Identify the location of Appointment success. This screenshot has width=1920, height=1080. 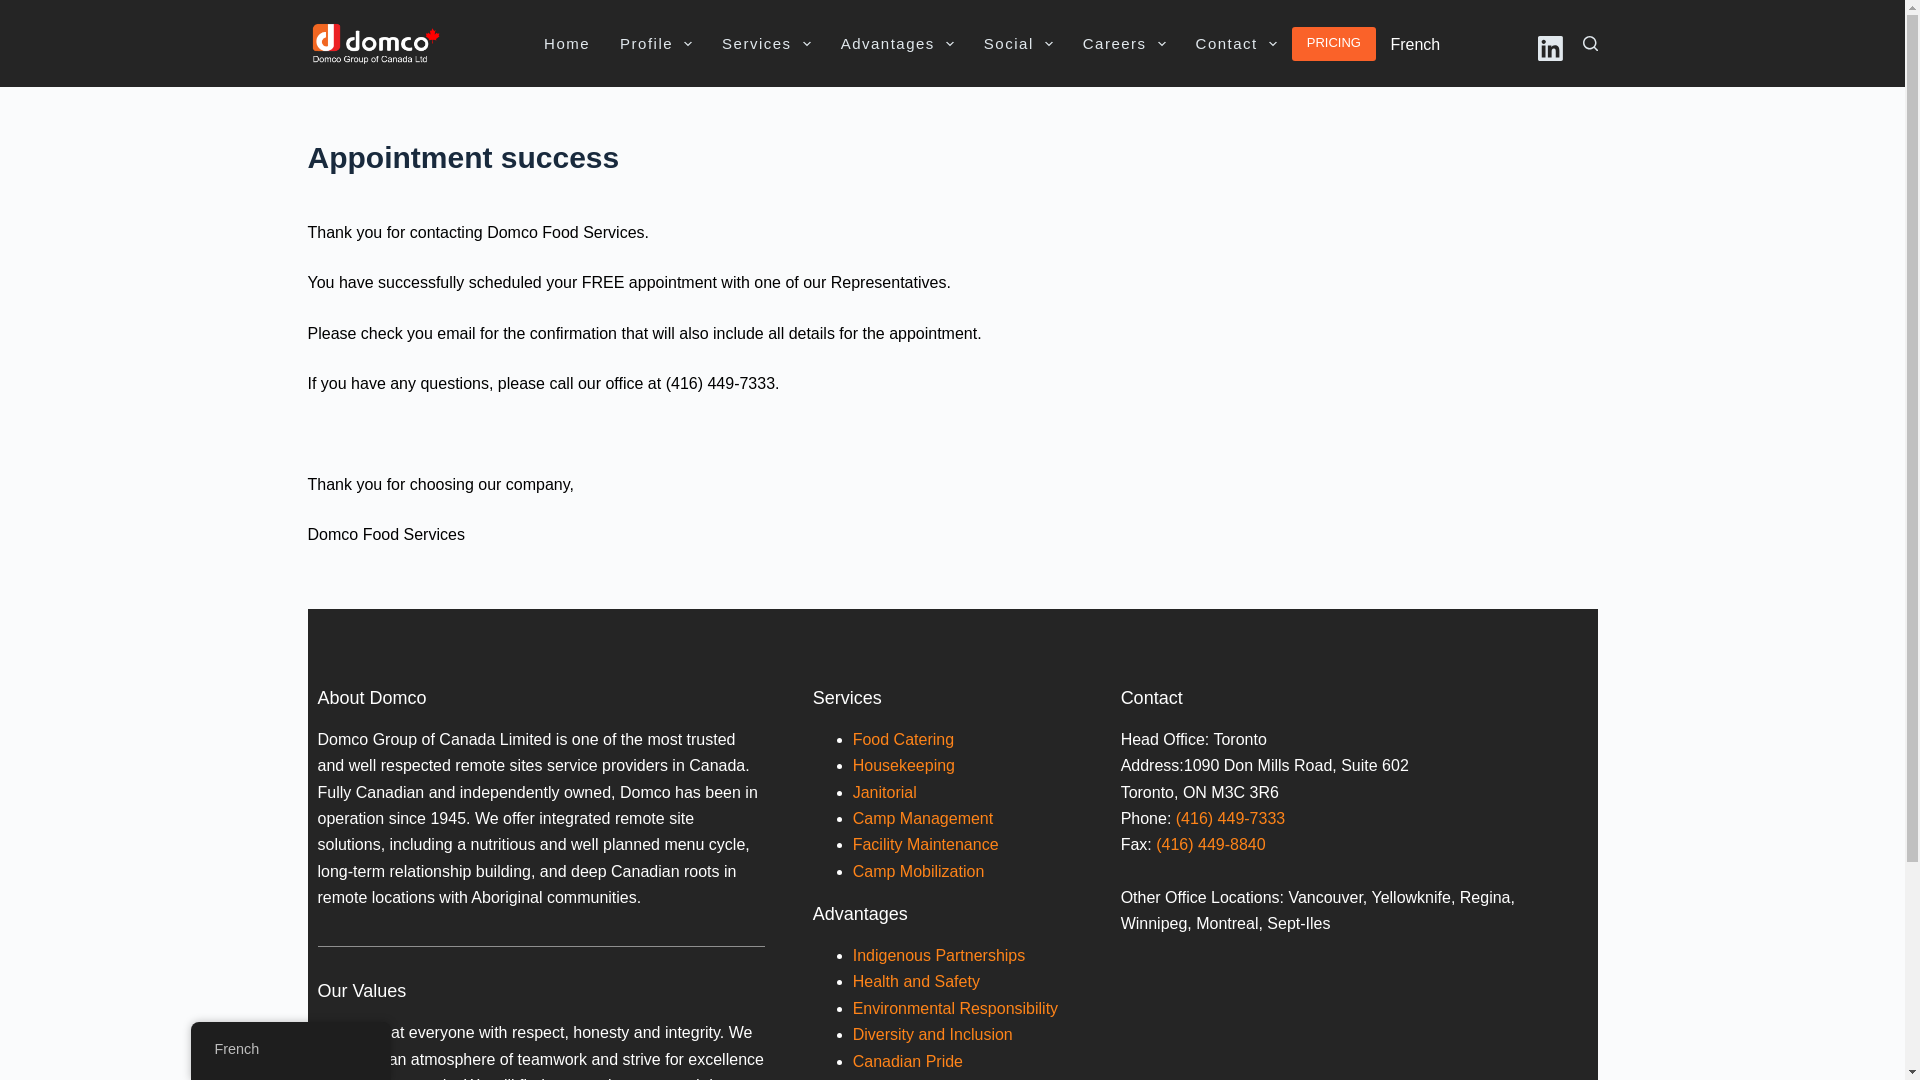
(952, 158).